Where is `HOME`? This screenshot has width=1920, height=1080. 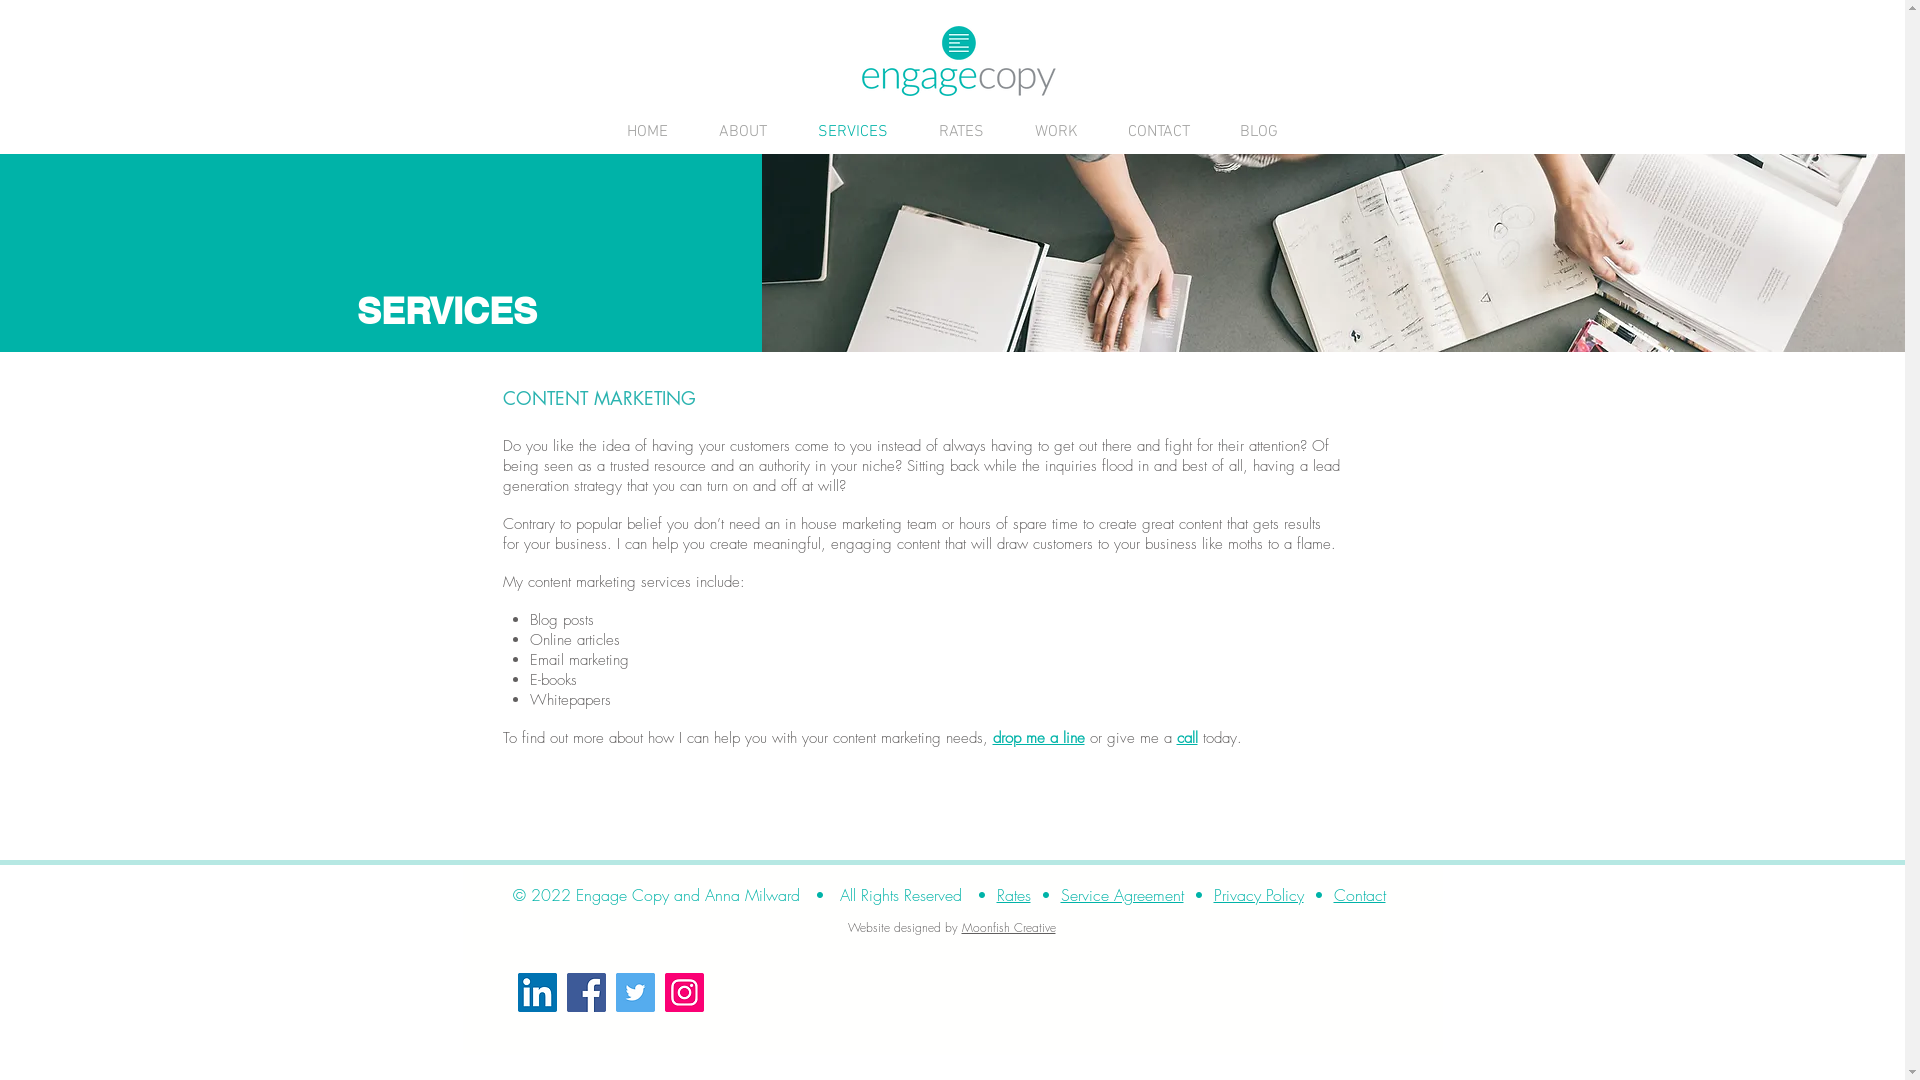 HOME is located at coordinates (648, 132).